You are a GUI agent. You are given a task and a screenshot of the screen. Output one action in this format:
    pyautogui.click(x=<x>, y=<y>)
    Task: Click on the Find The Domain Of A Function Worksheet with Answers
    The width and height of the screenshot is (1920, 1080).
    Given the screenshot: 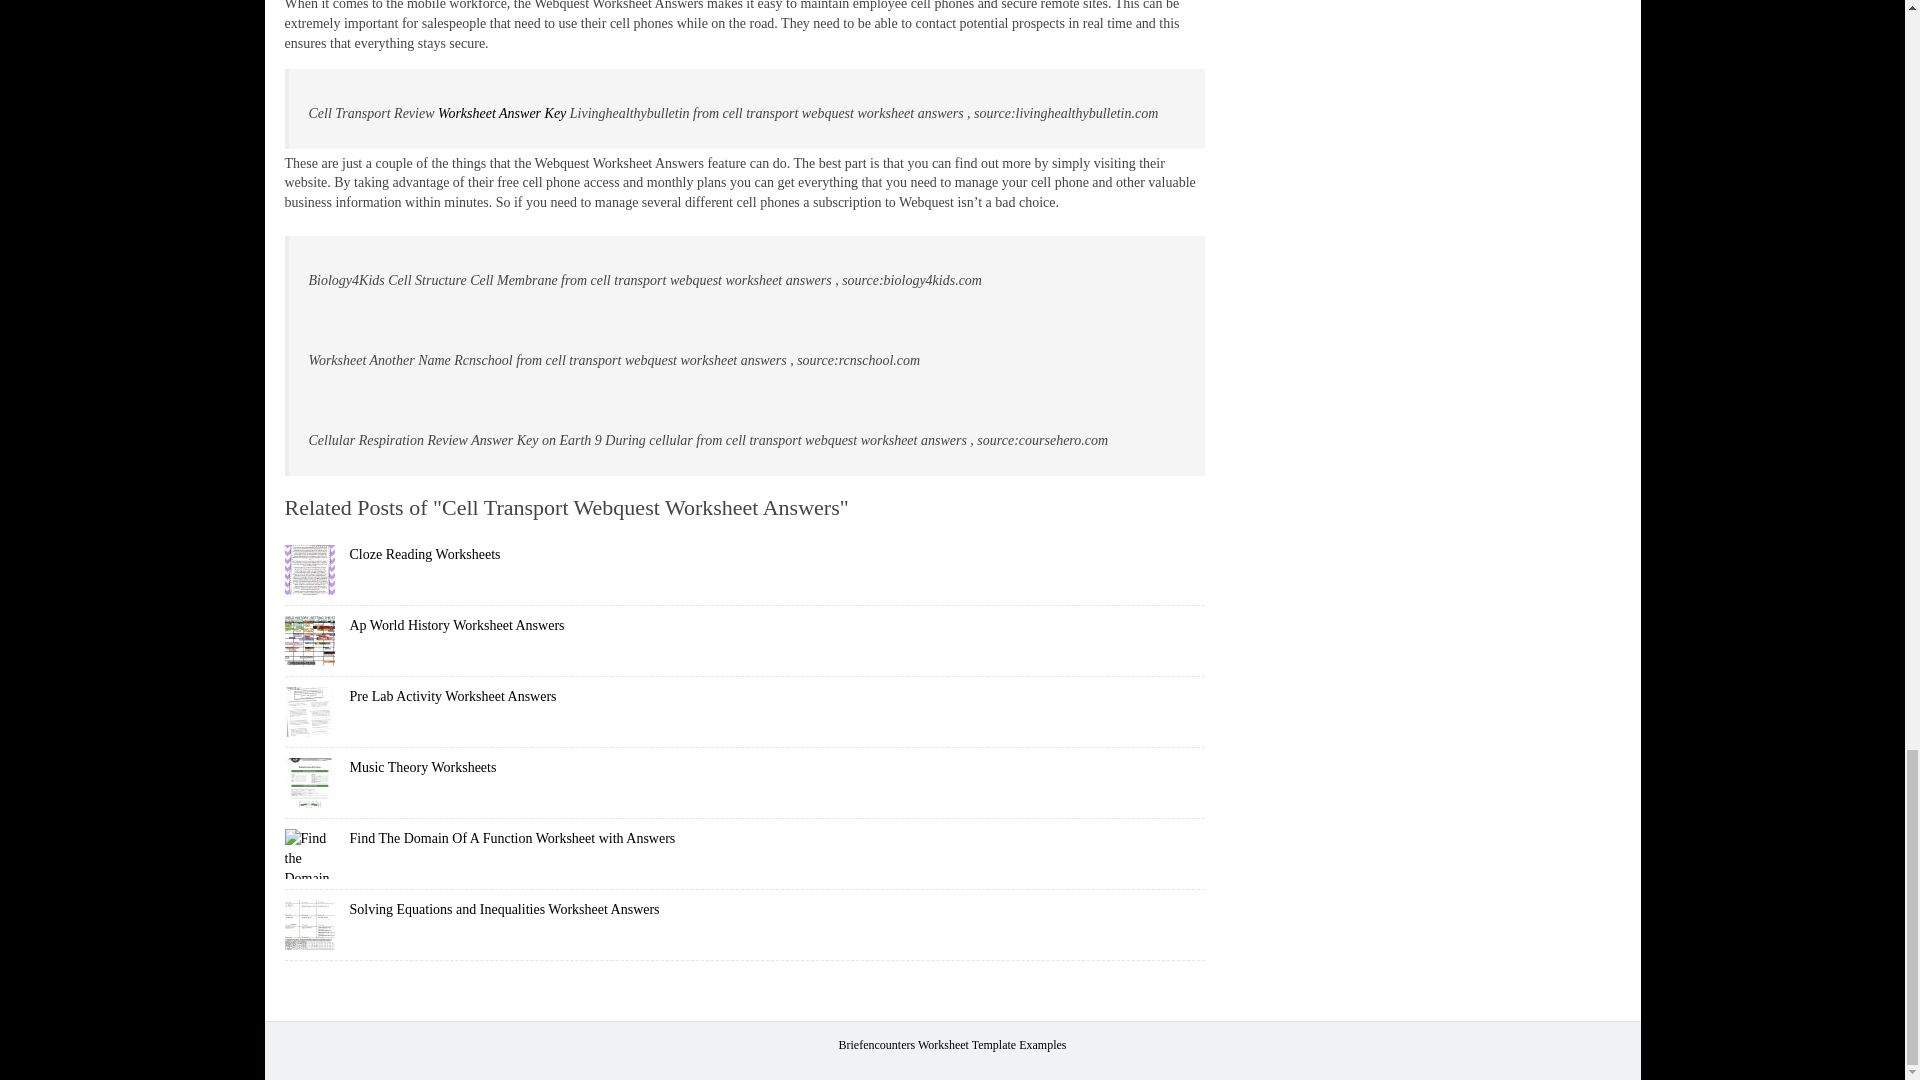 What is the action you would take?
    pyautogui.click(x=512, y=838)
    